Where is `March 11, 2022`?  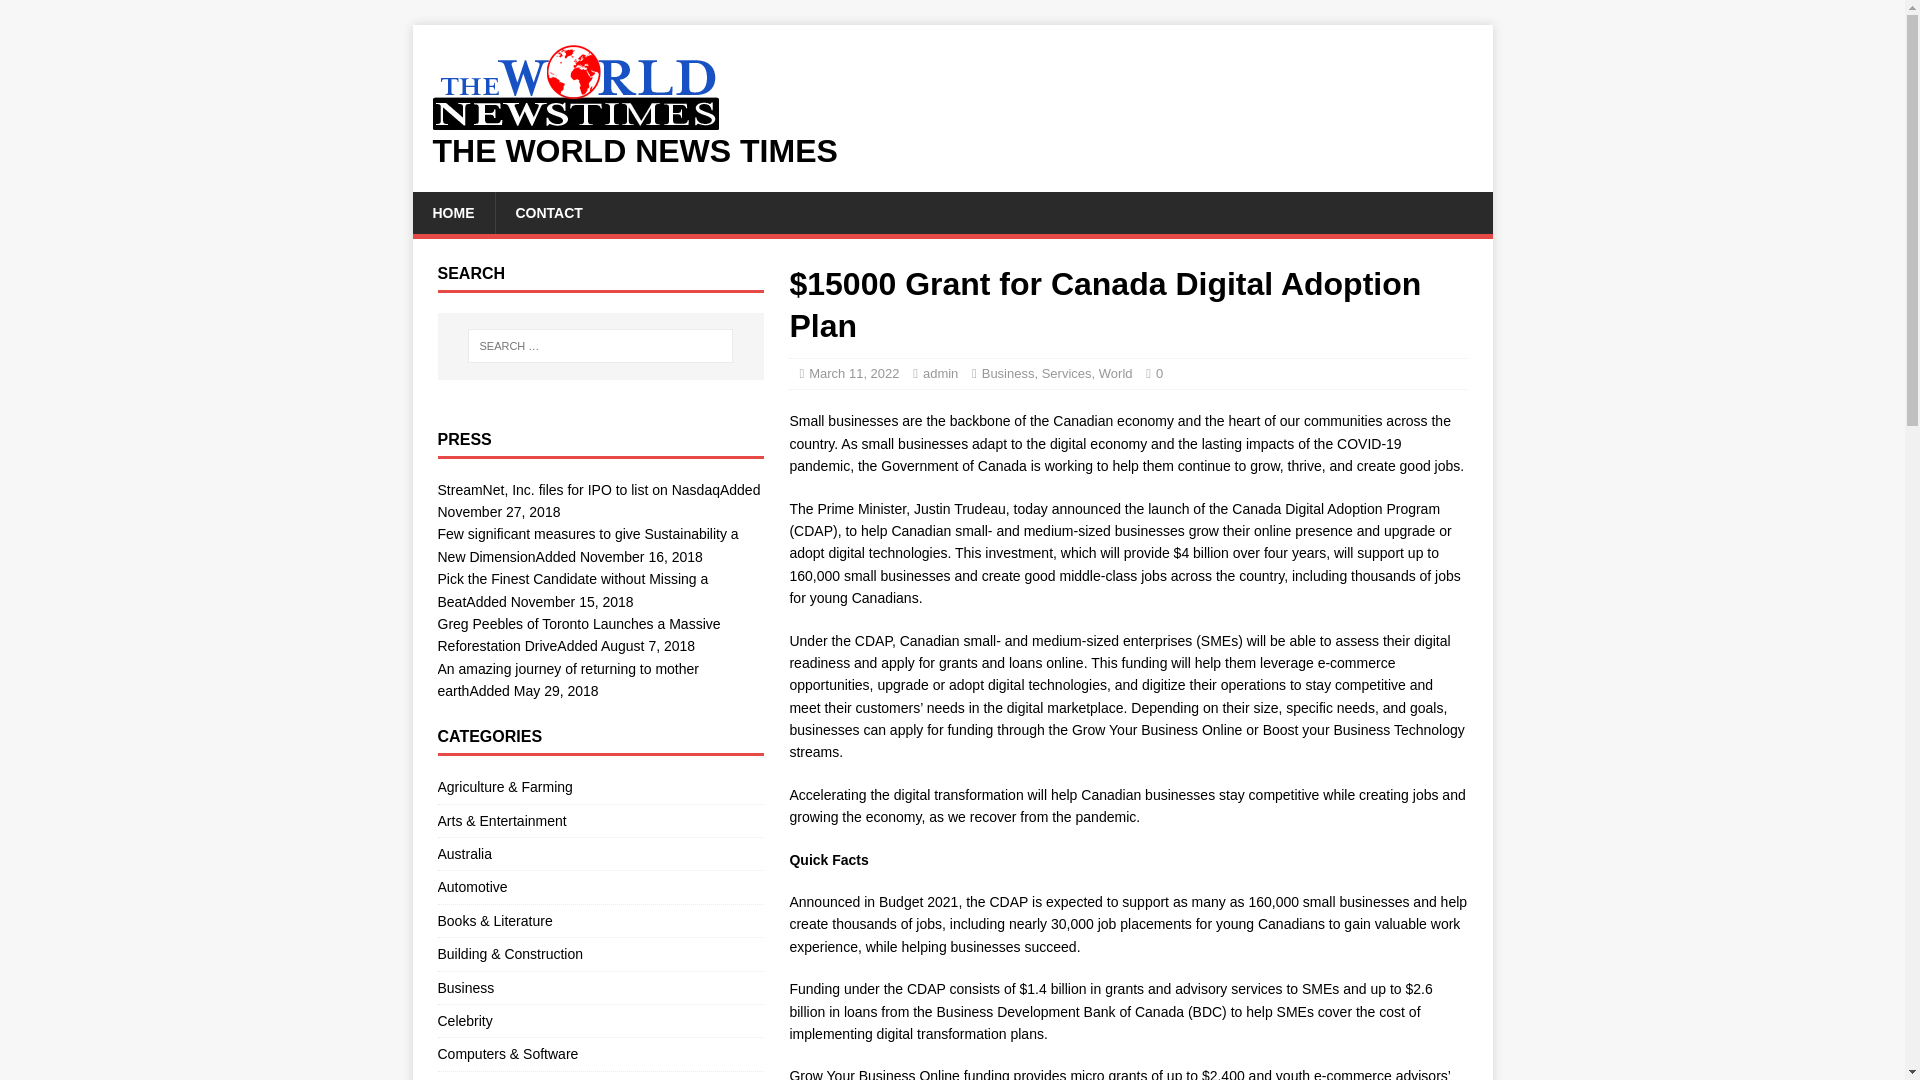 March 11, 2022 is located at coordinates (853, 374).